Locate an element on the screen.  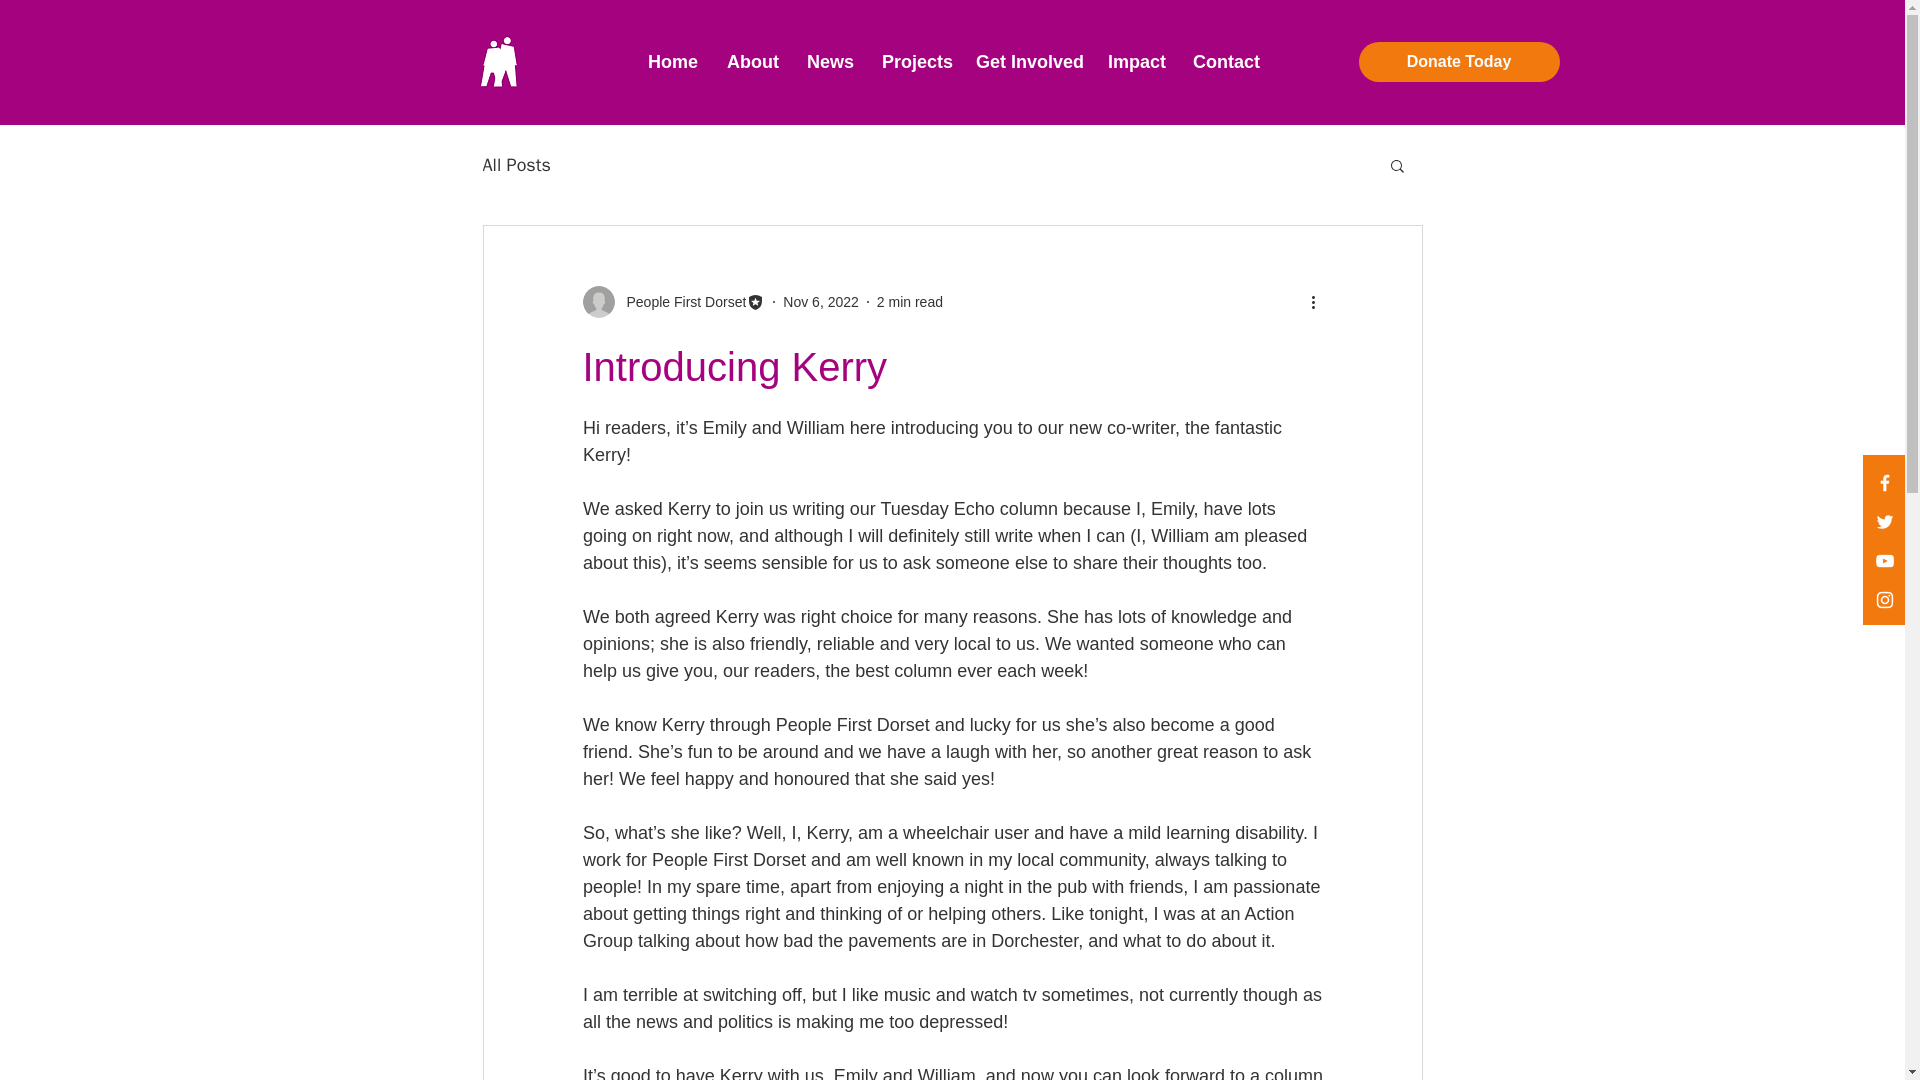
News is located at coordinates (829, 62).